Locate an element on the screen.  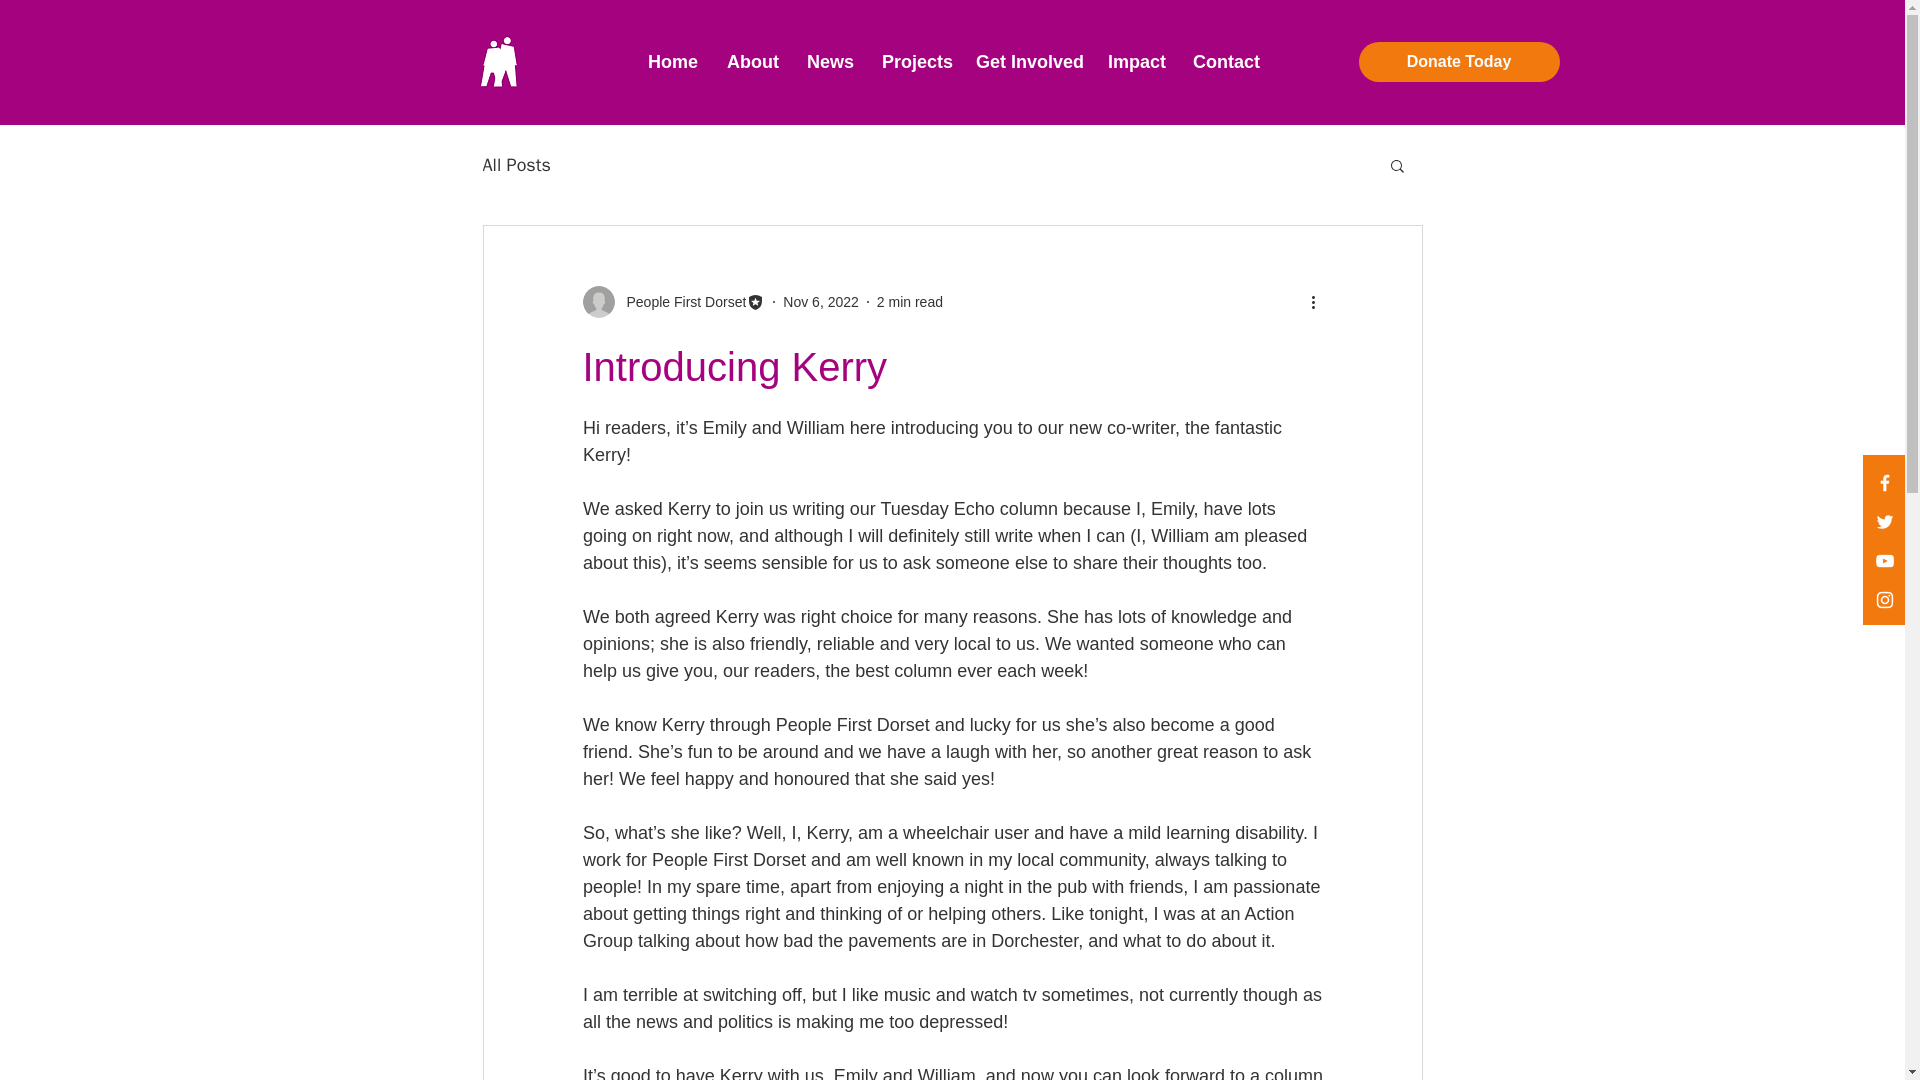
News is located at coordinates (829, 62).